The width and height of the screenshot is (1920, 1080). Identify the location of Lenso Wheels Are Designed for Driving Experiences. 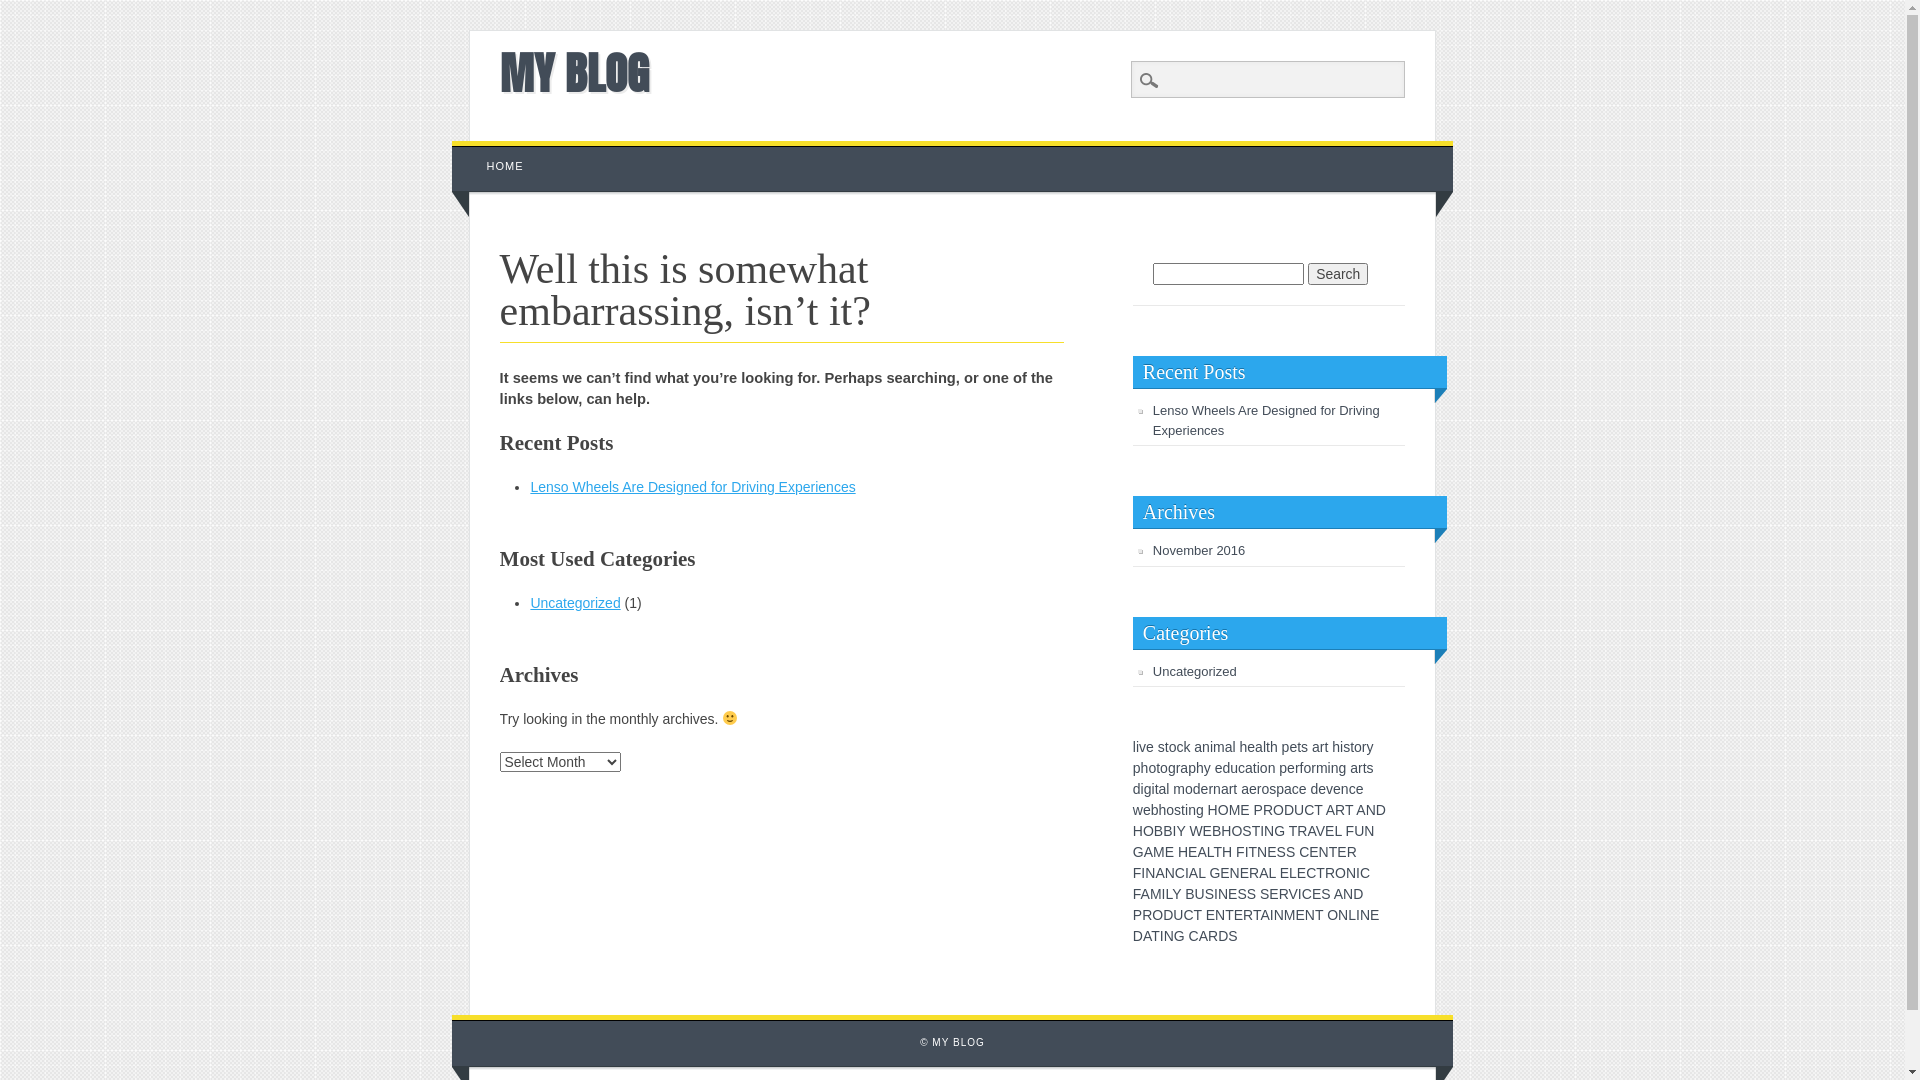
(1266, 420).